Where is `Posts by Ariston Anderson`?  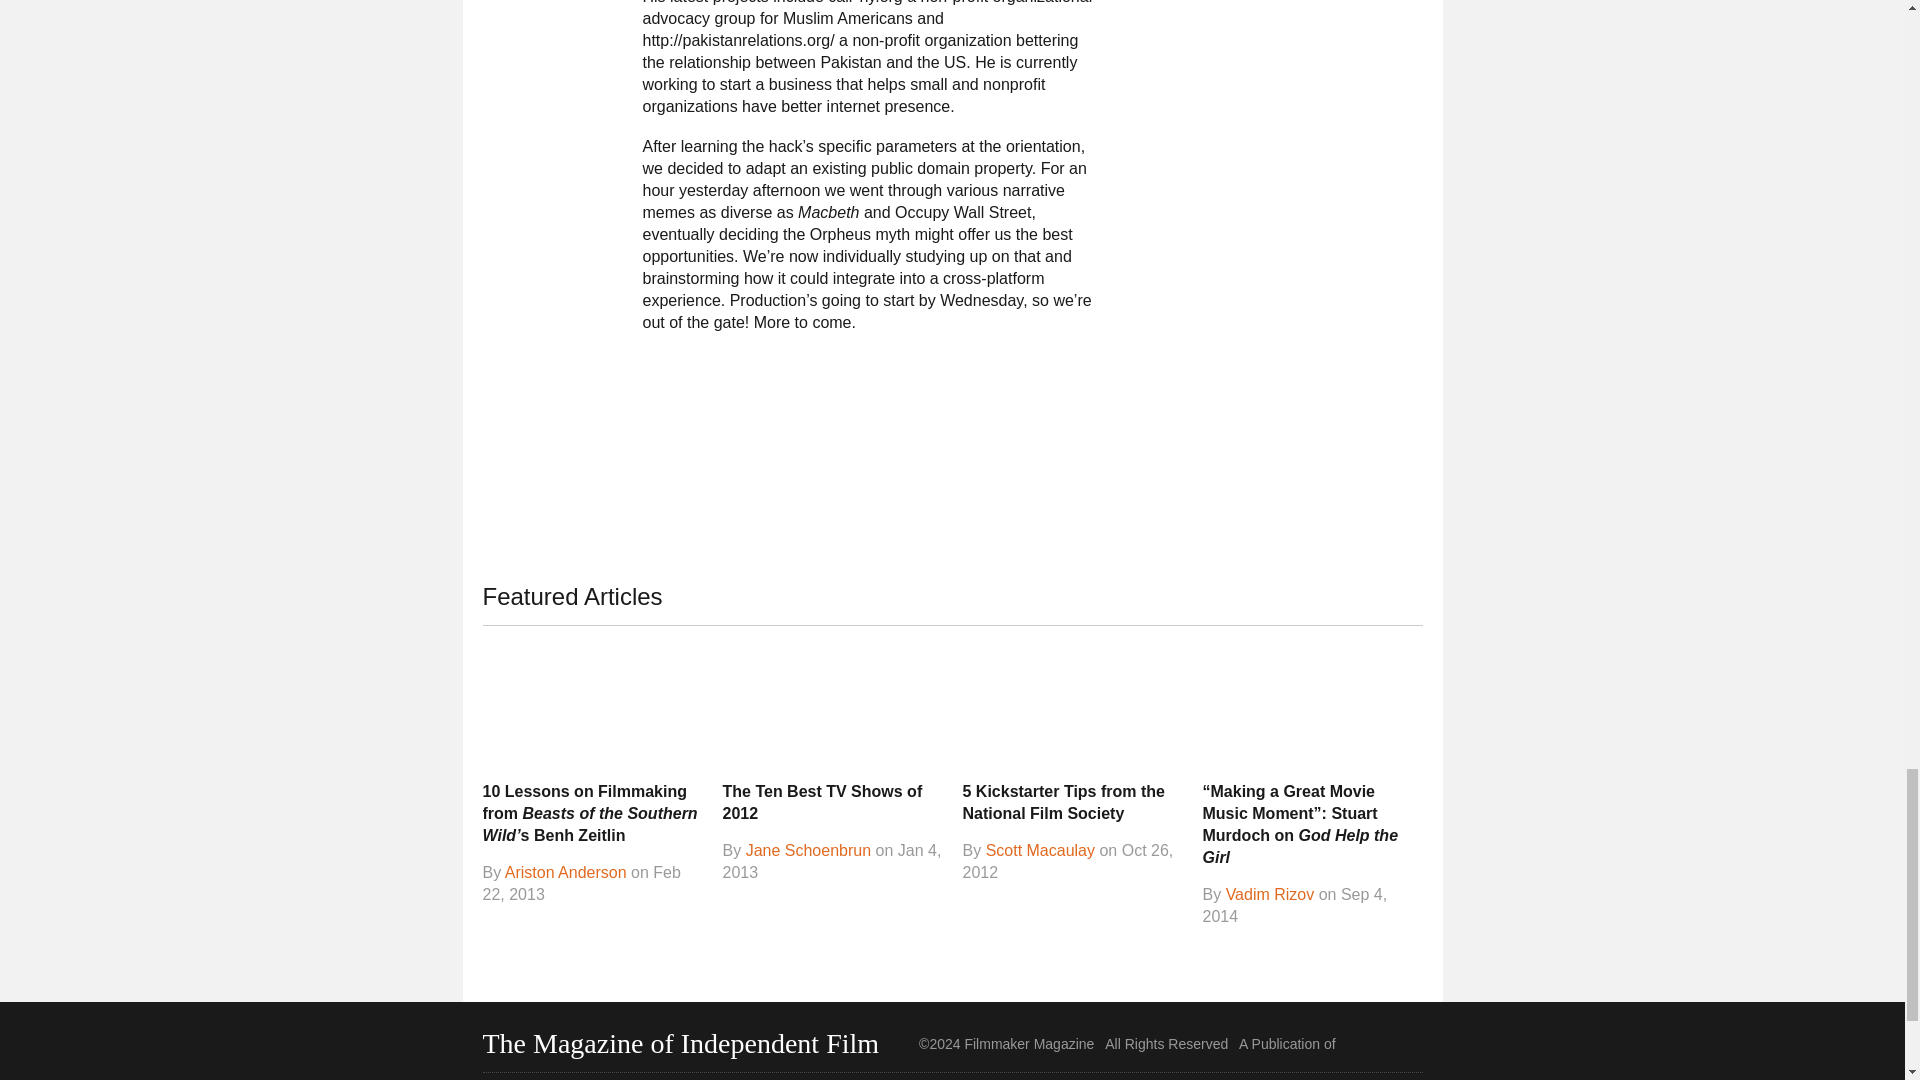
Posts by Ariston Anderson is located at coordinates (566, 873).